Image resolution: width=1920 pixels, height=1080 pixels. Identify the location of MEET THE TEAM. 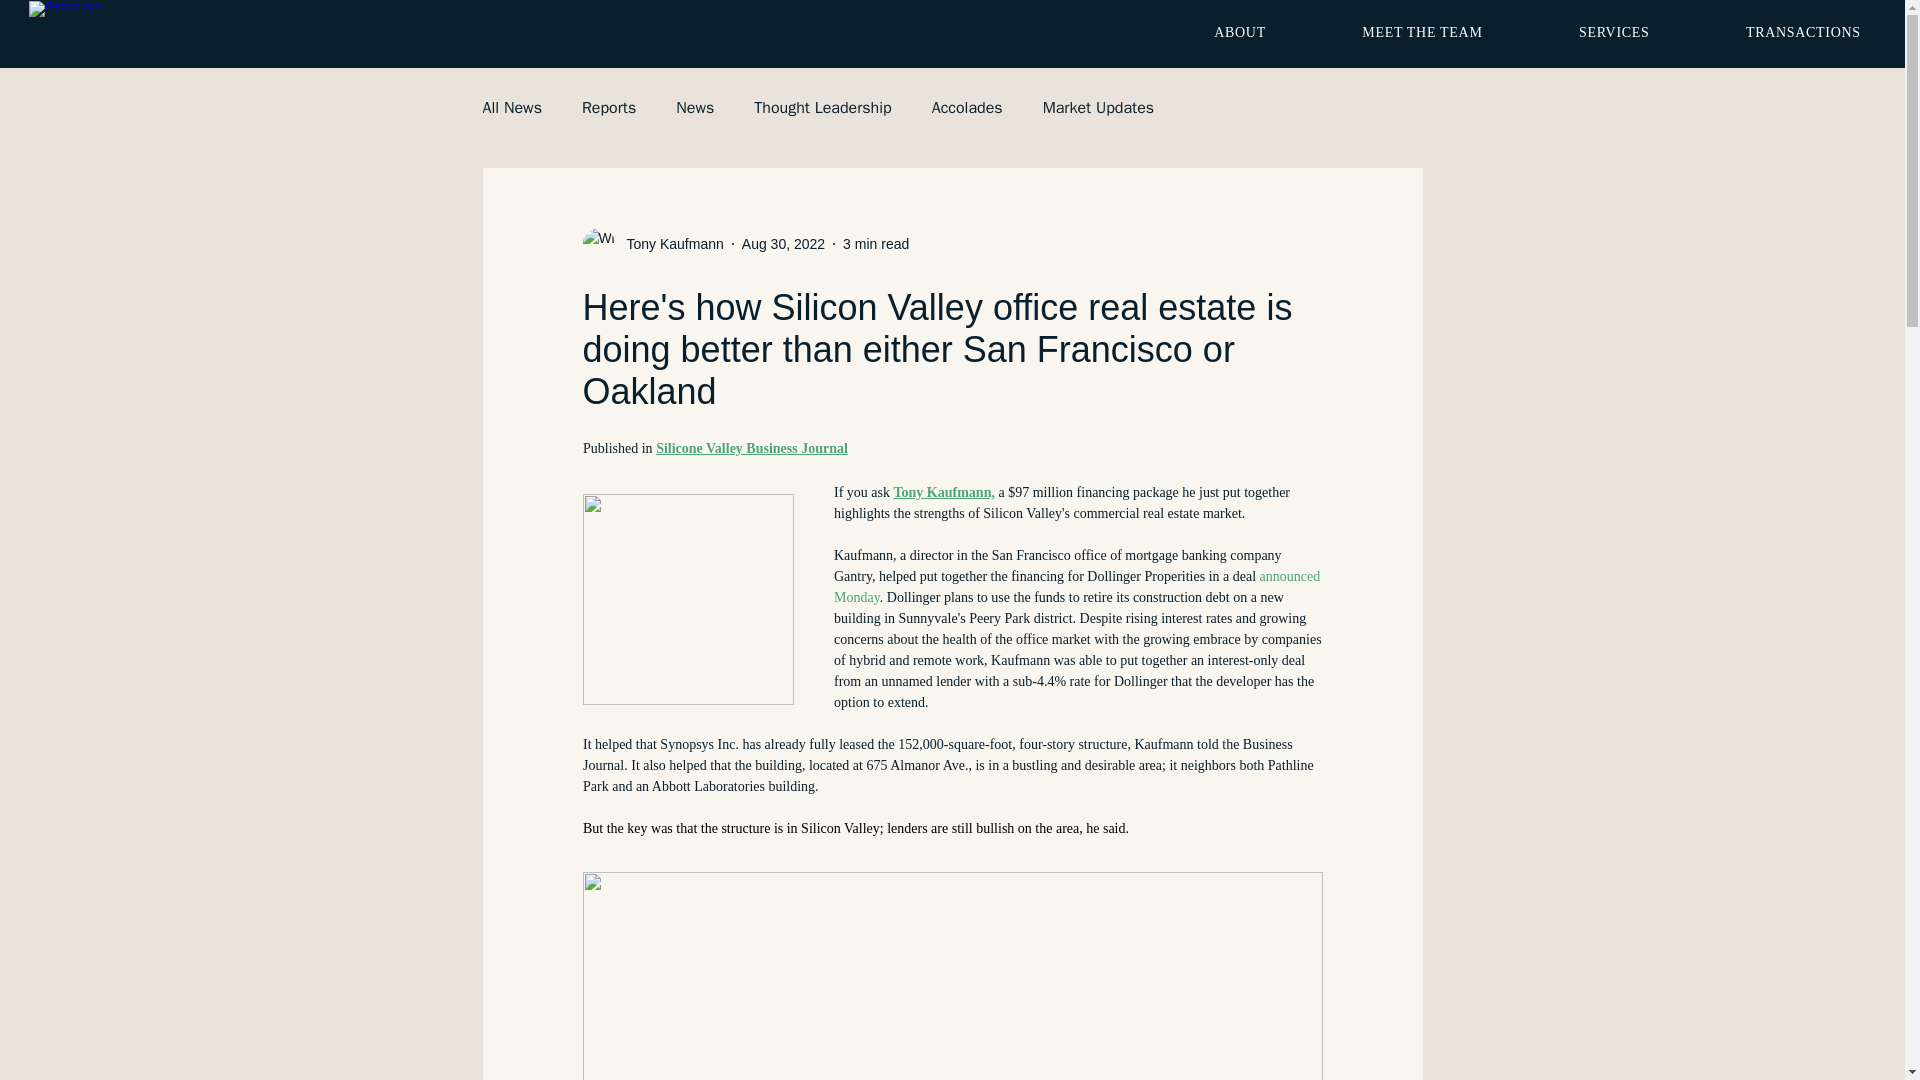
(1422, 32).